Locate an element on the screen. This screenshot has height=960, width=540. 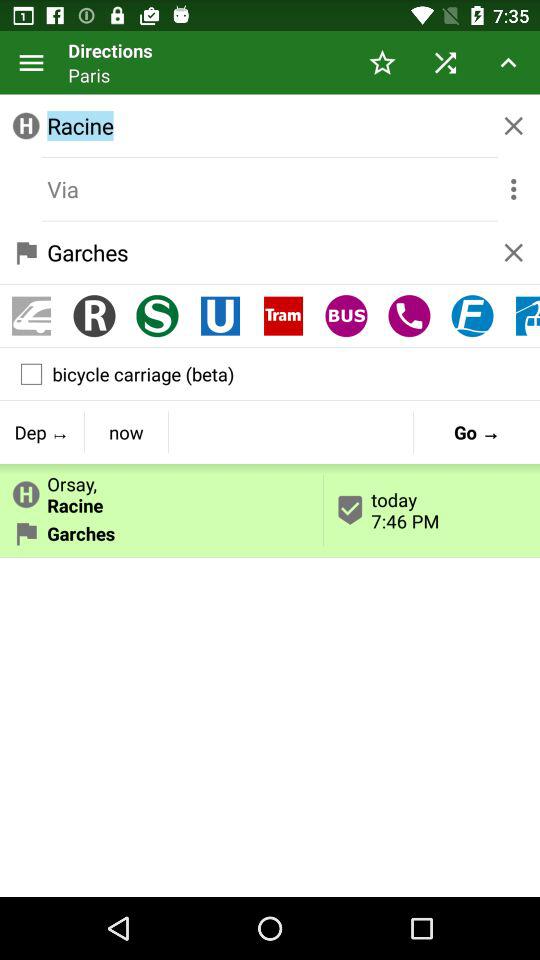
select item above the orsay,
racine is located at coordinates (126, 432).